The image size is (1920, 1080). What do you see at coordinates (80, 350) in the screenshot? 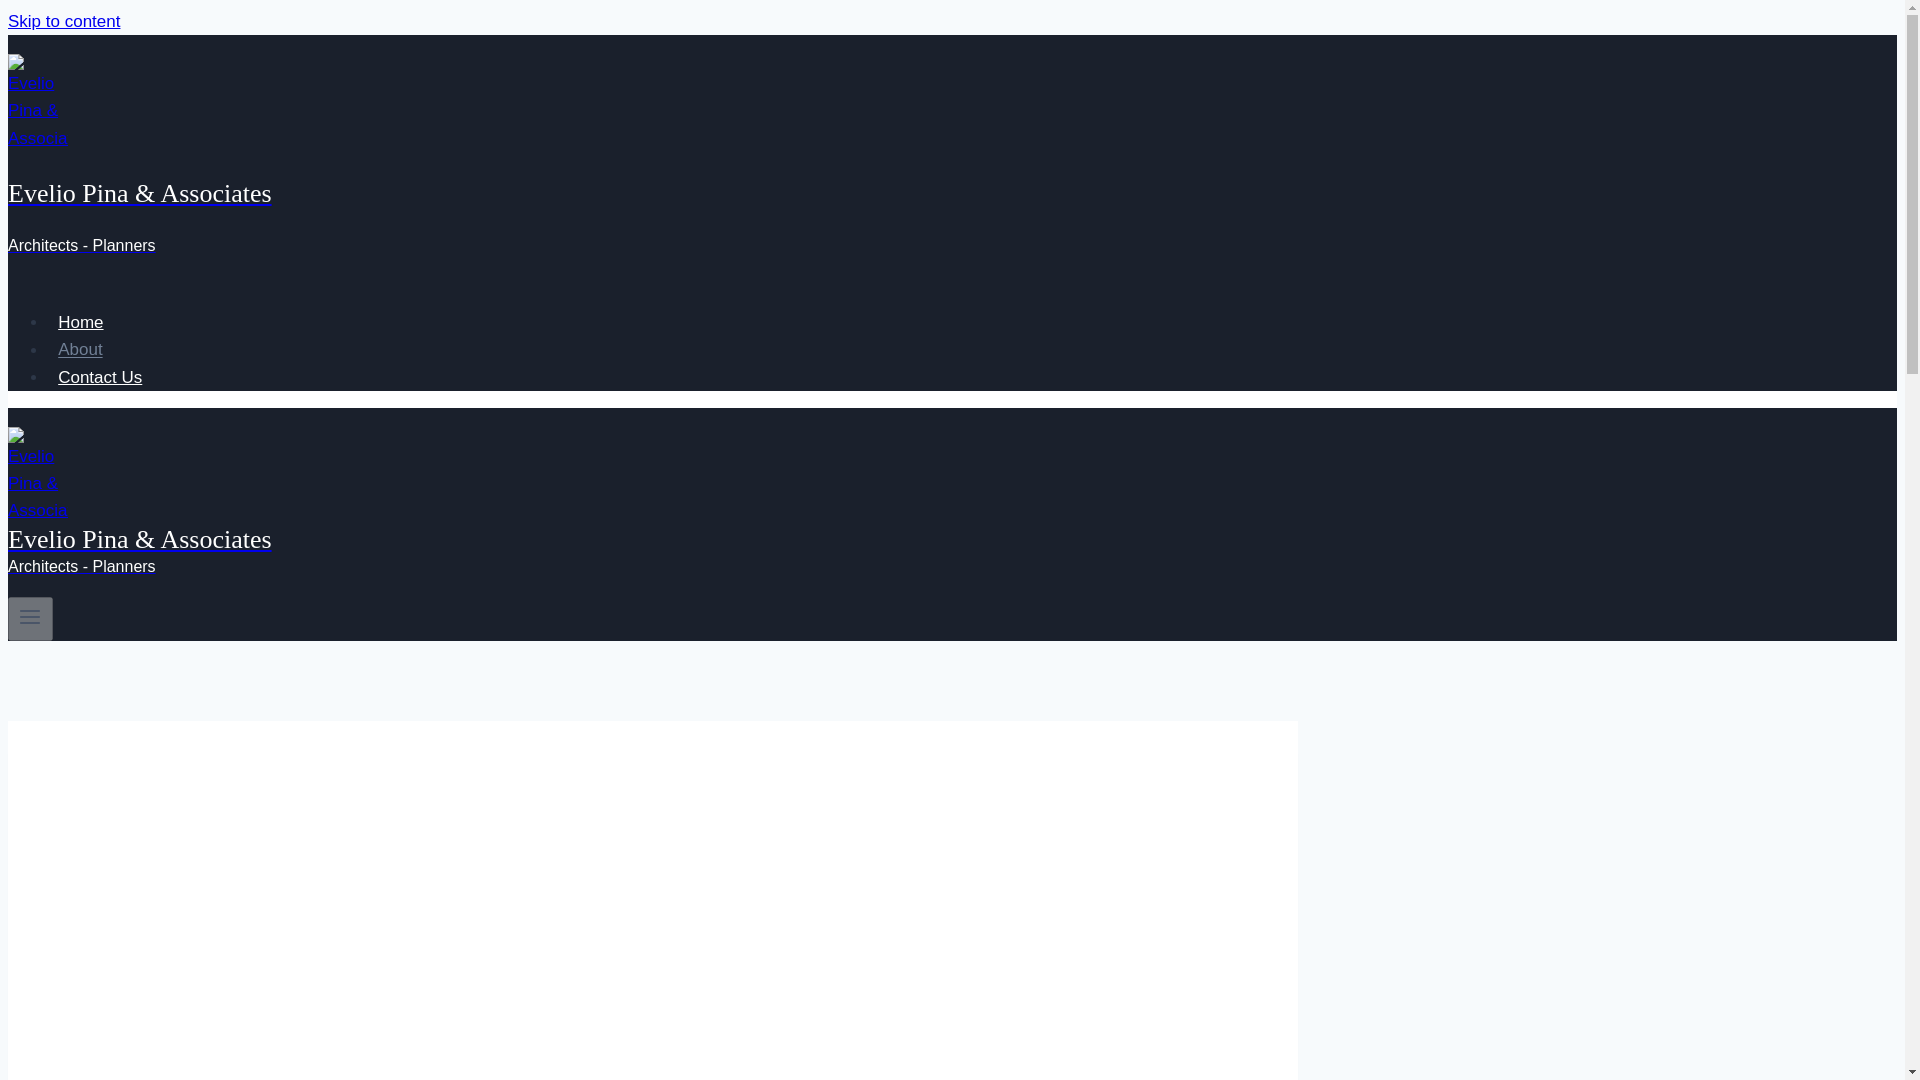
I see `About` at bounding box center [80, 350].